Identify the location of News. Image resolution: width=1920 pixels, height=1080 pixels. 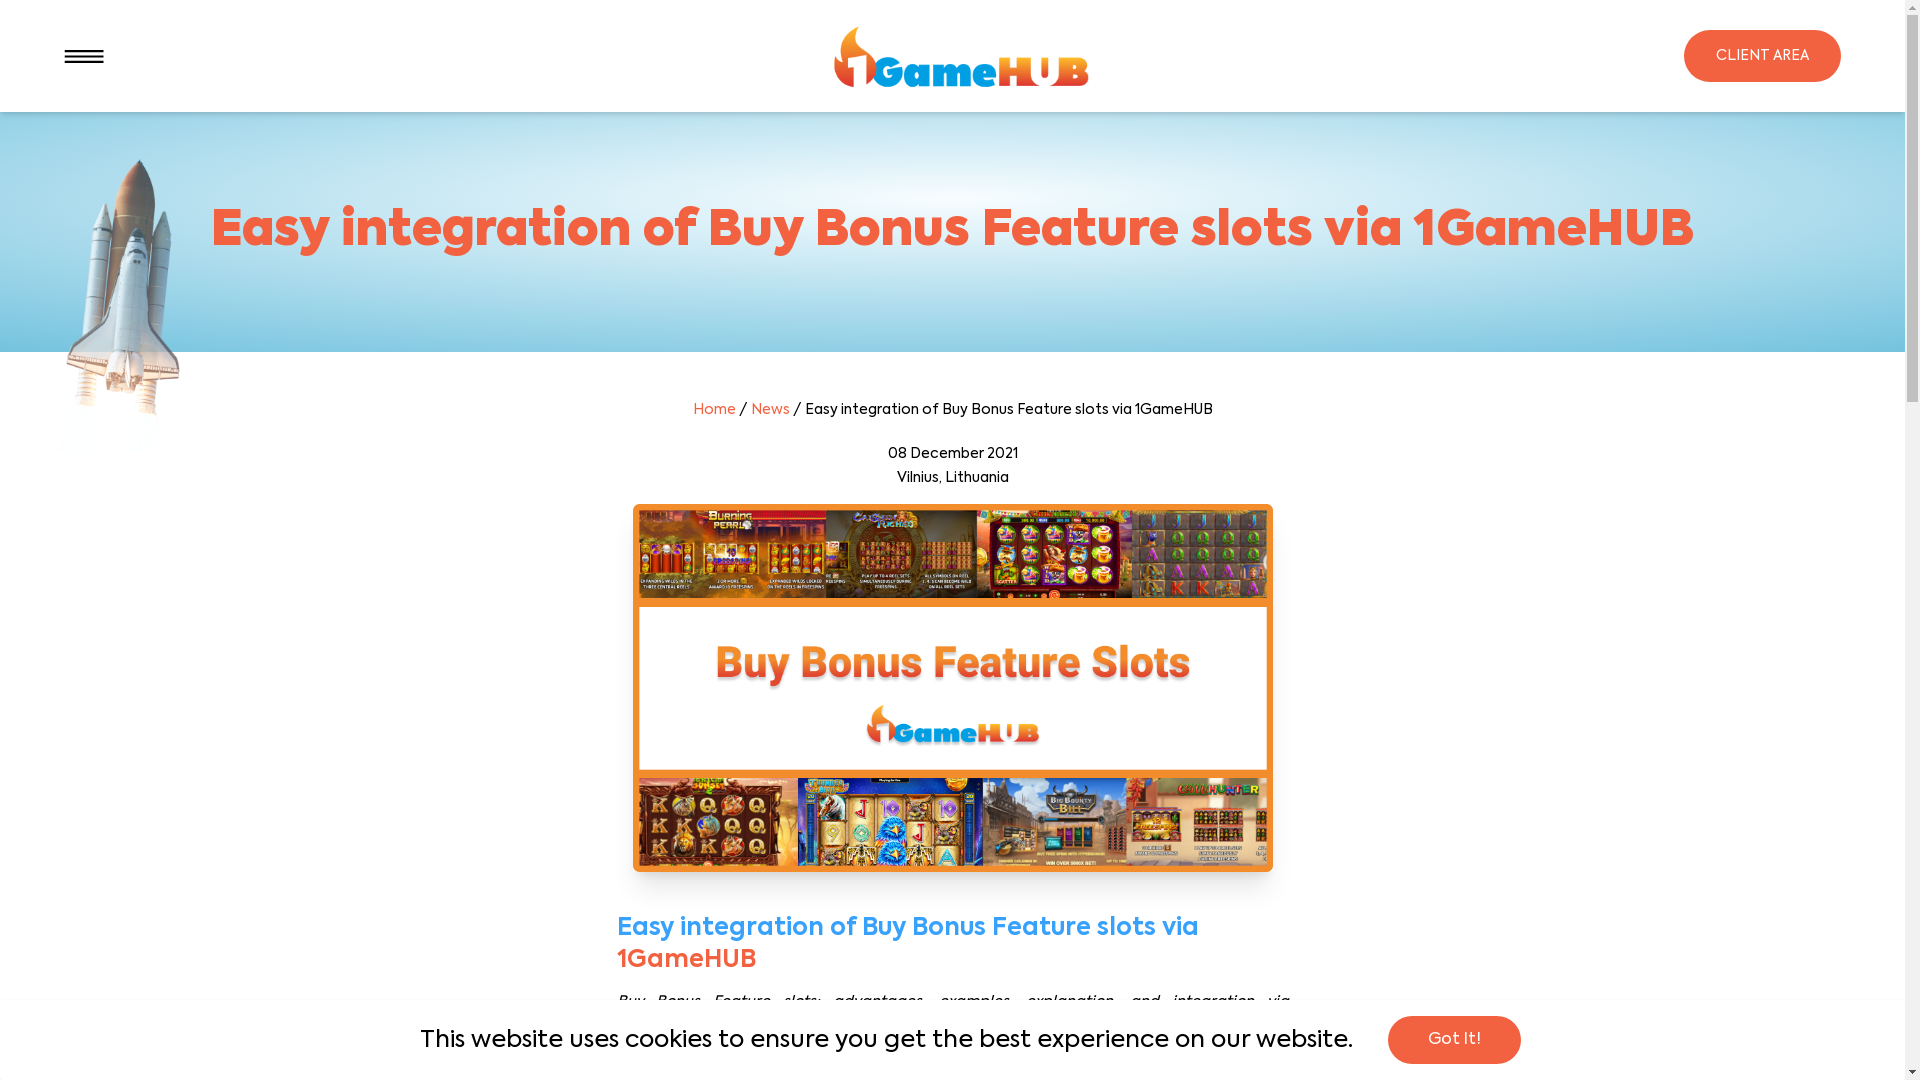
(770, 410).